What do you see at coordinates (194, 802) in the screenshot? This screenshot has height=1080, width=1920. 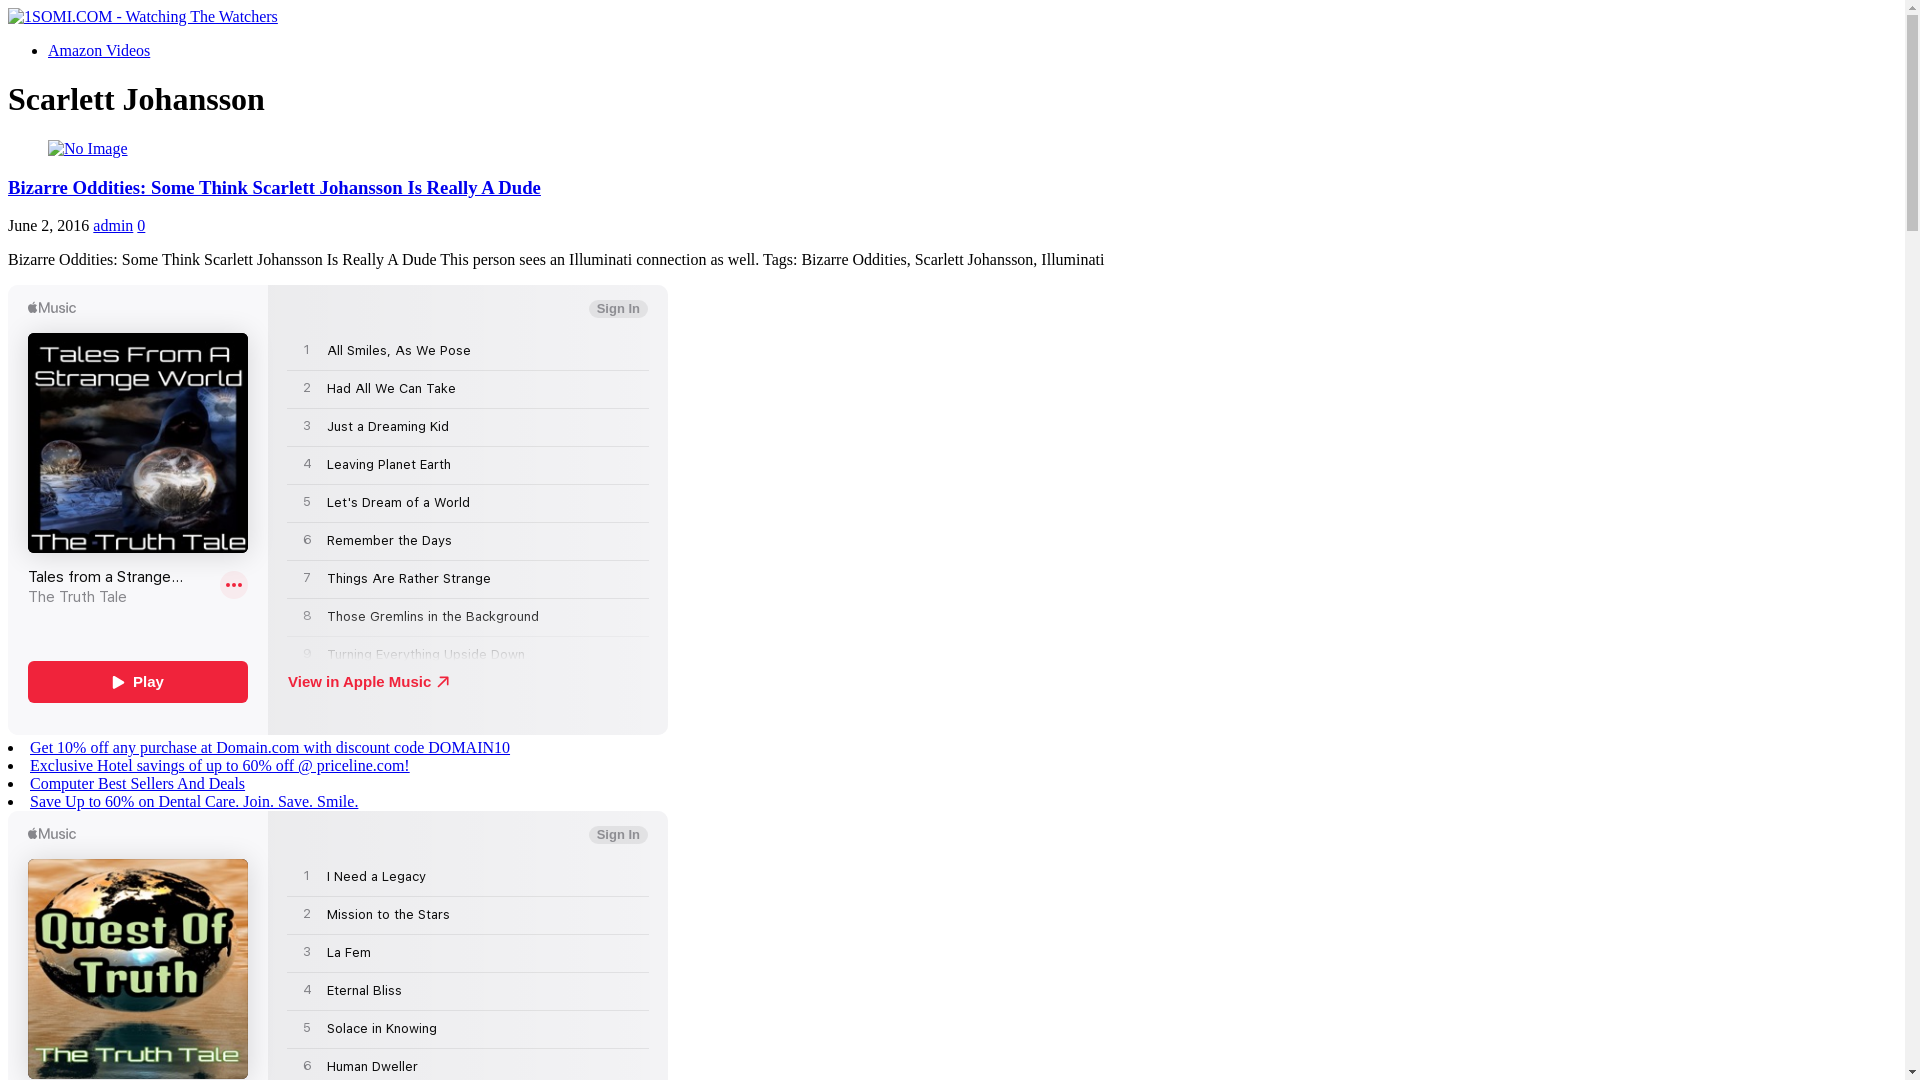 I see `Save Up to 60% on Dental Care. Join. Save. Smile.` at bounding box center [194, 802].